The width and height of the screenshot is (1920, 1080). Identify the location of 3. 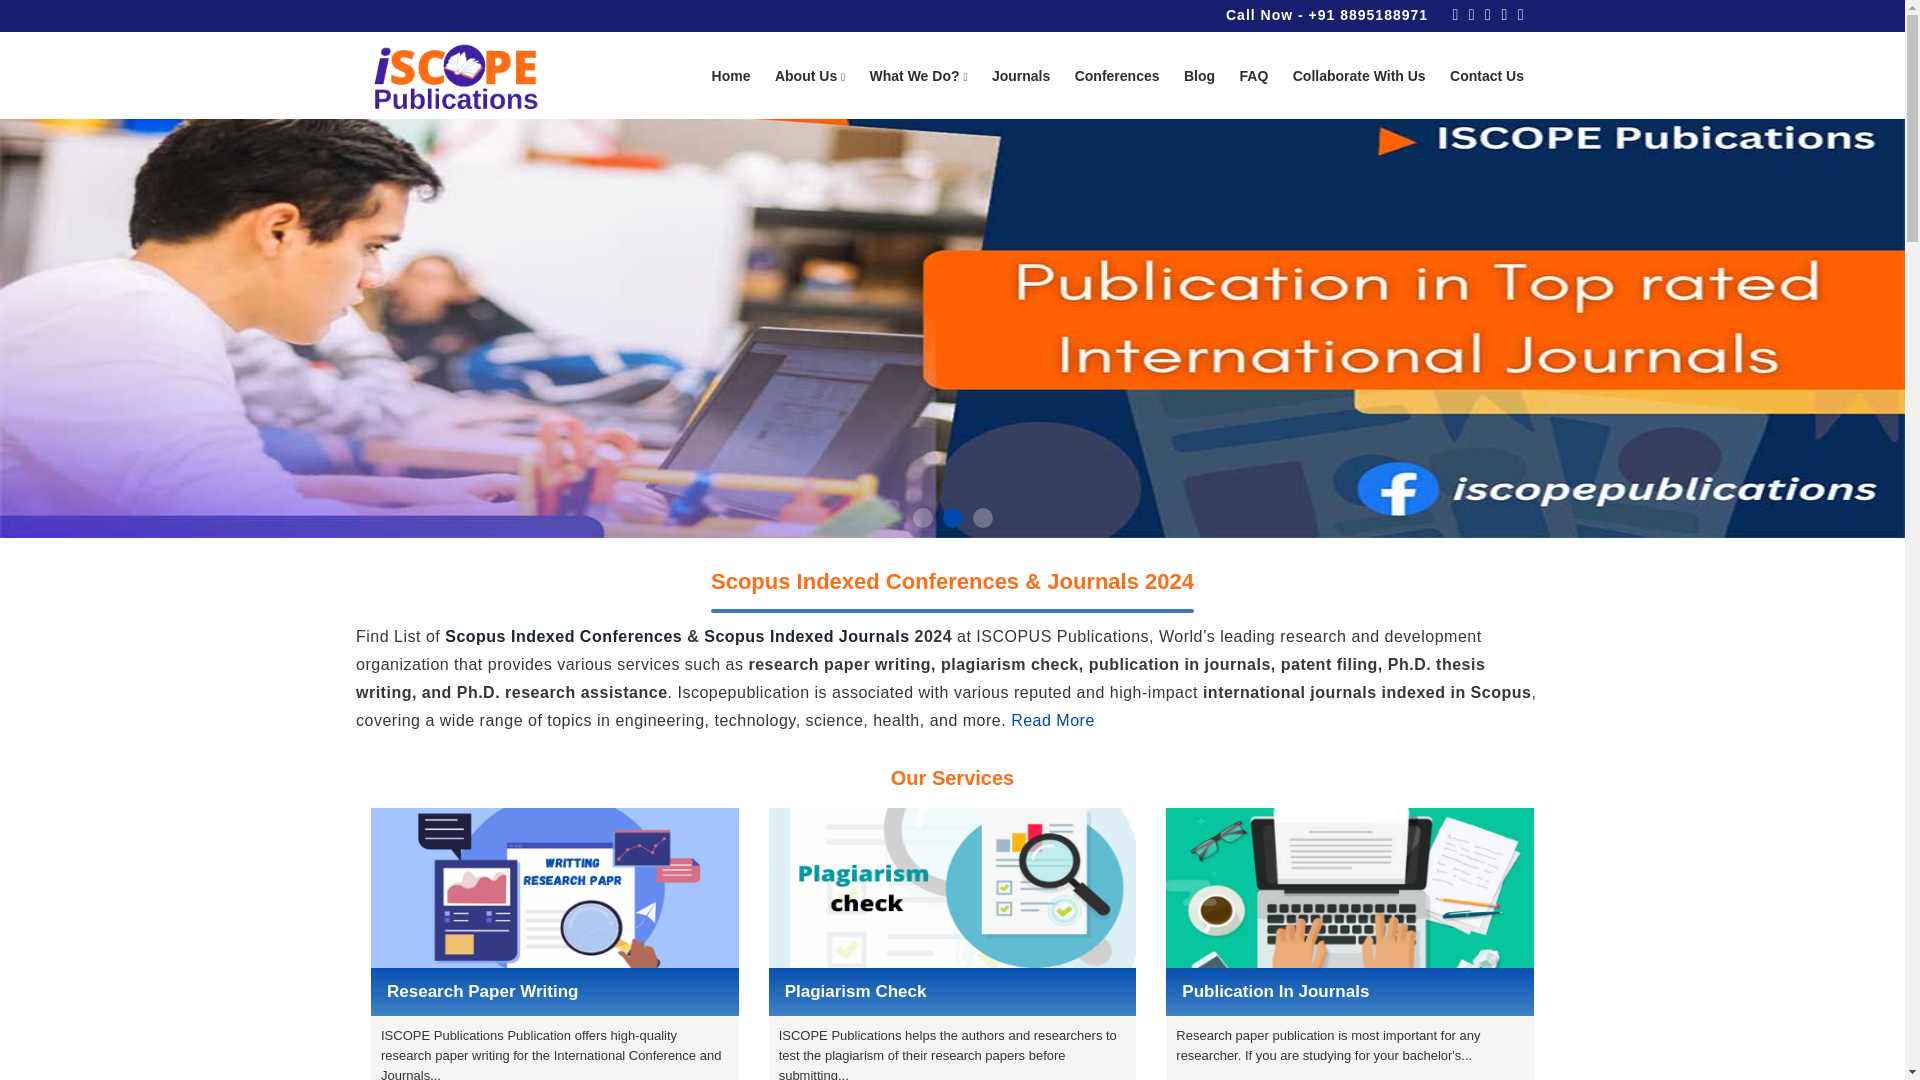
(982, 518).